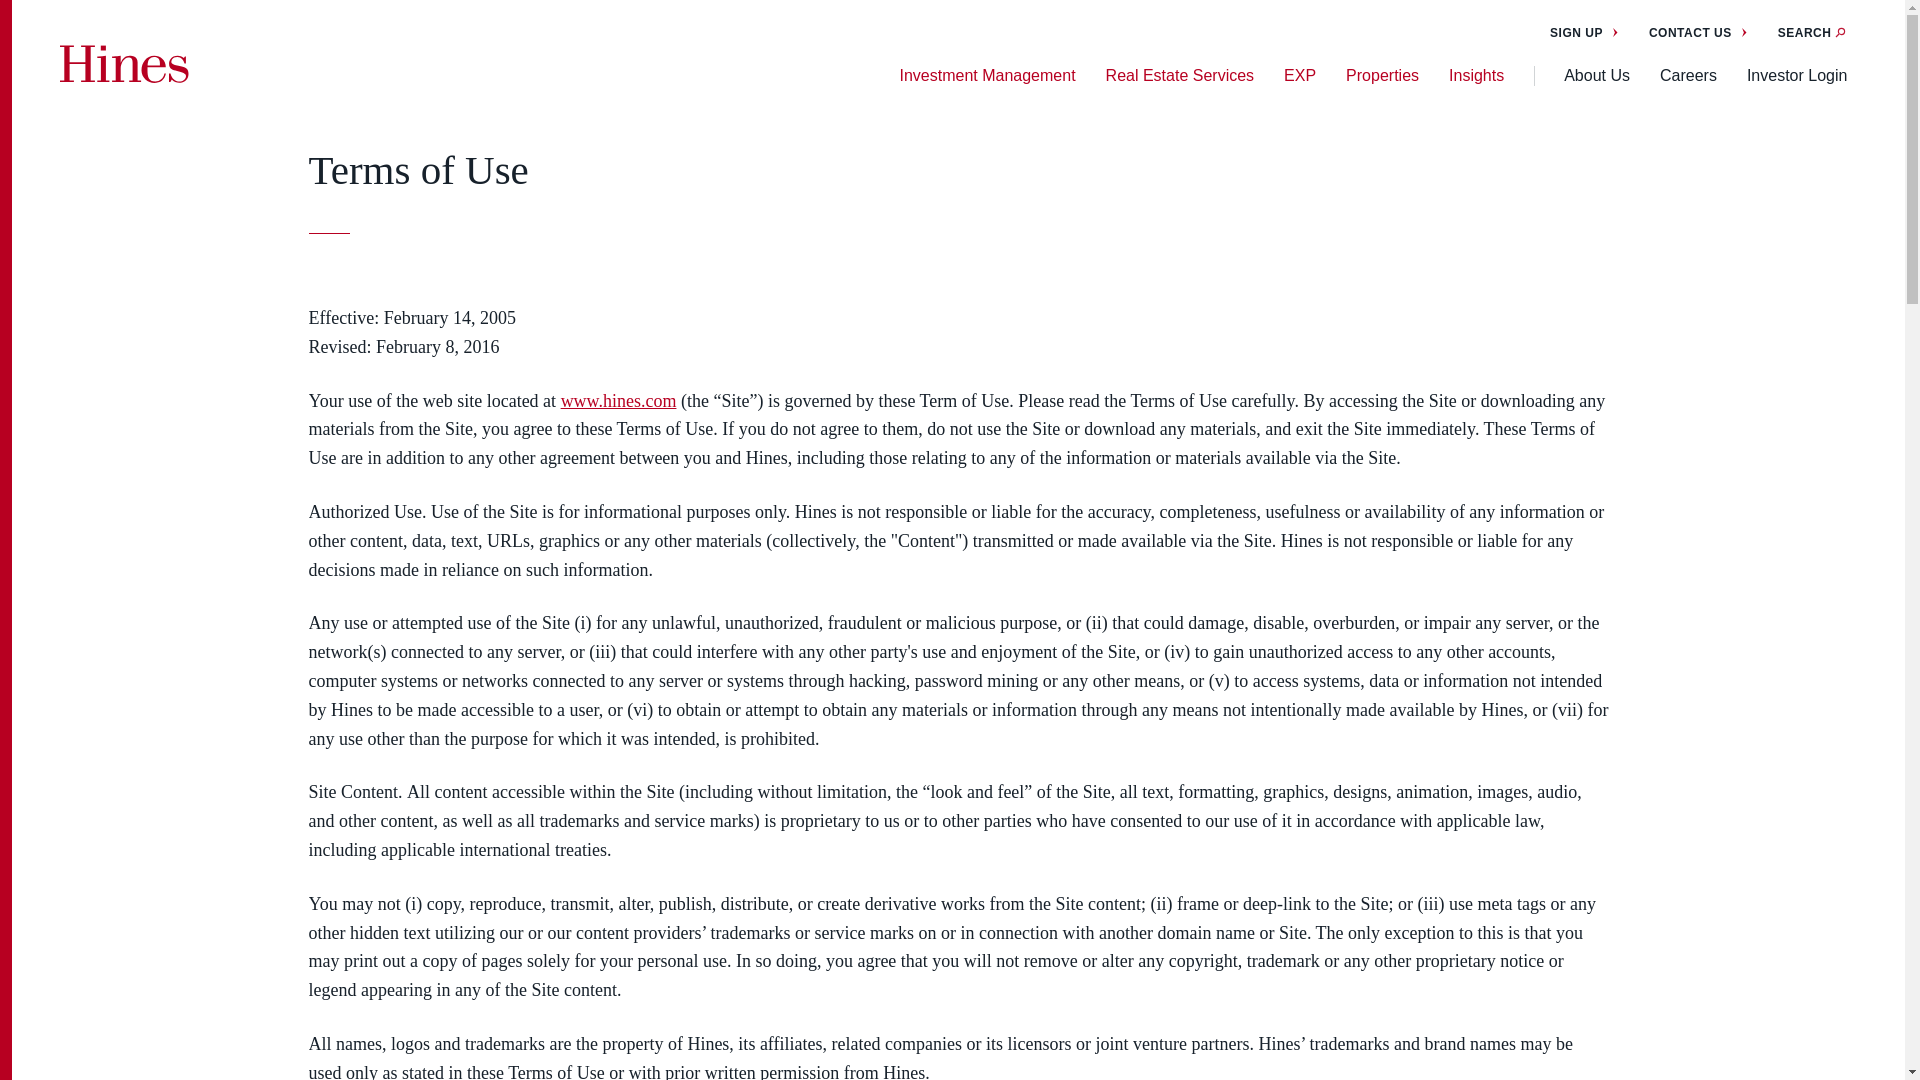  What do you see at coordinates (1698, 32) in the screenshot?
I see `CONTACT US` at bounding box center [1698, 32].